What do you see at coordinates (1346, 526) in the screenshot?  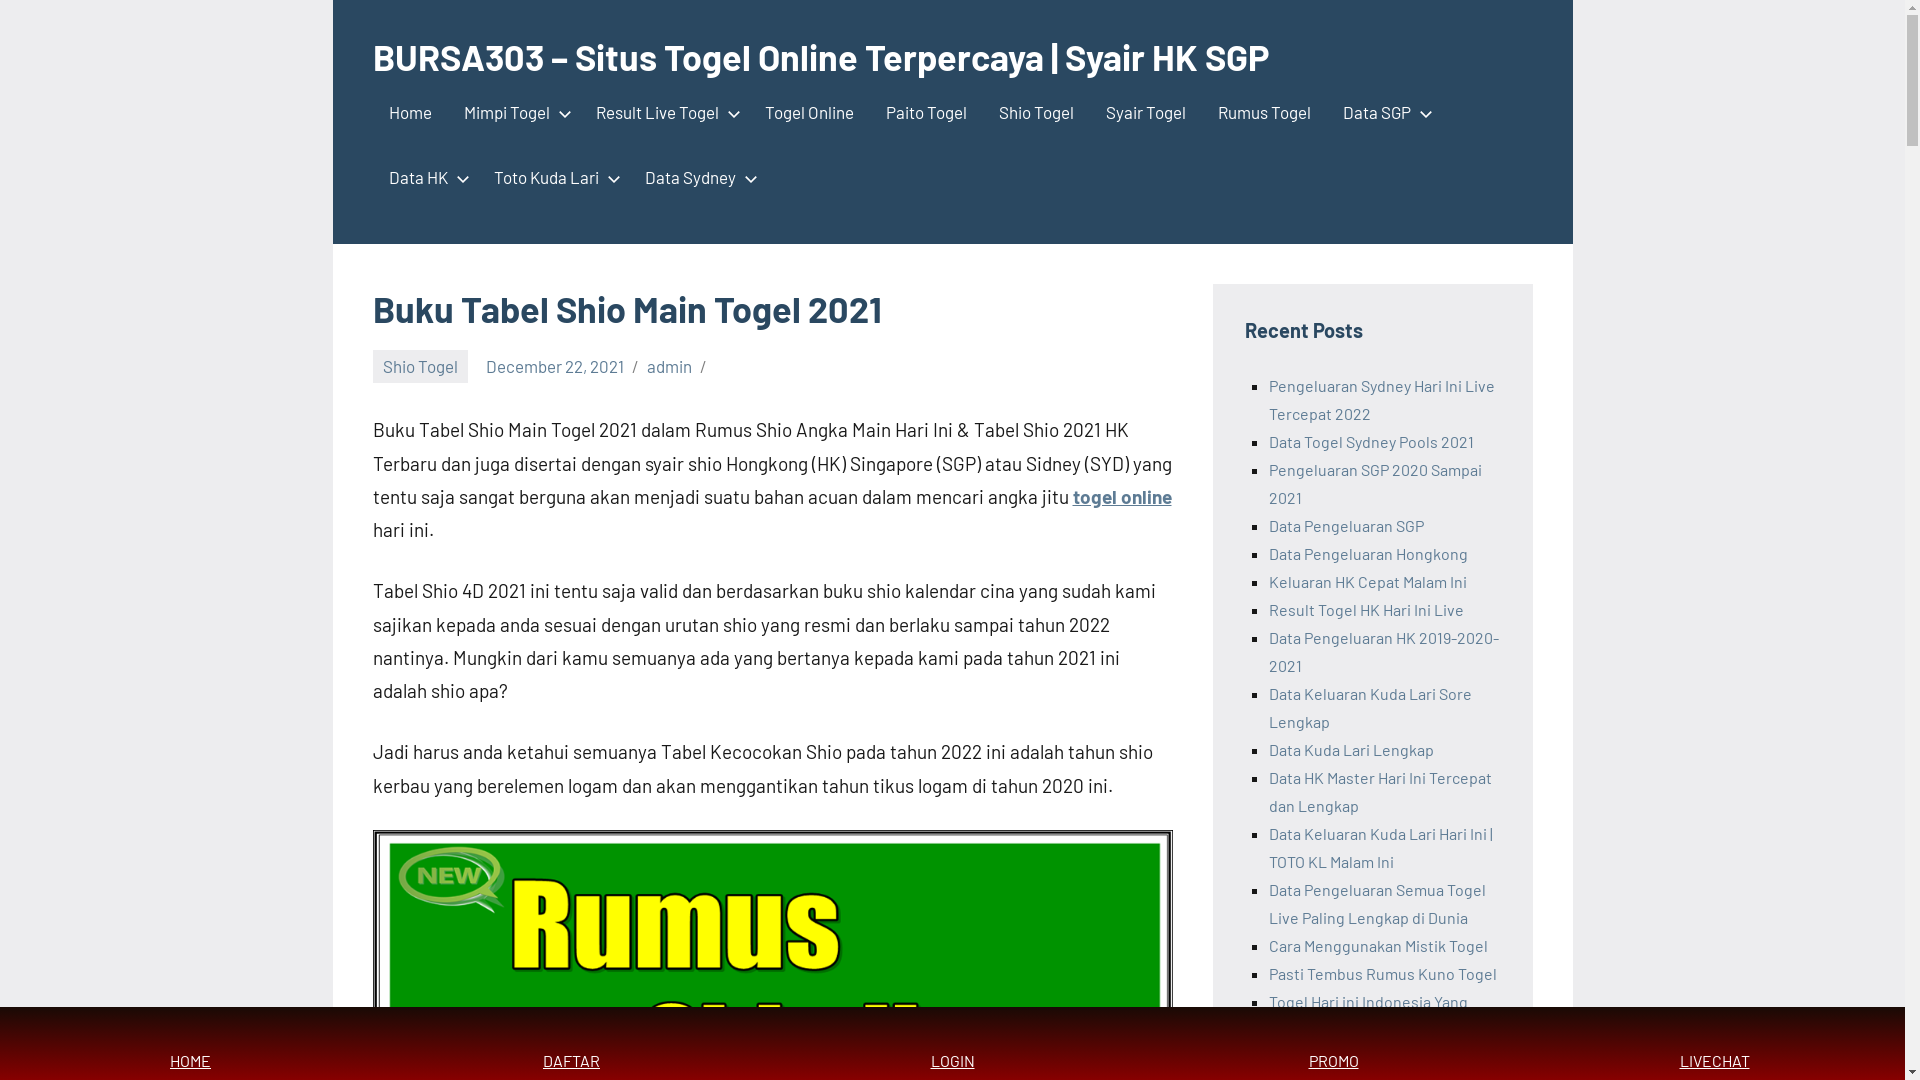 I see `Data Pengeluaran SGP` at bounding box center [1346, 526].